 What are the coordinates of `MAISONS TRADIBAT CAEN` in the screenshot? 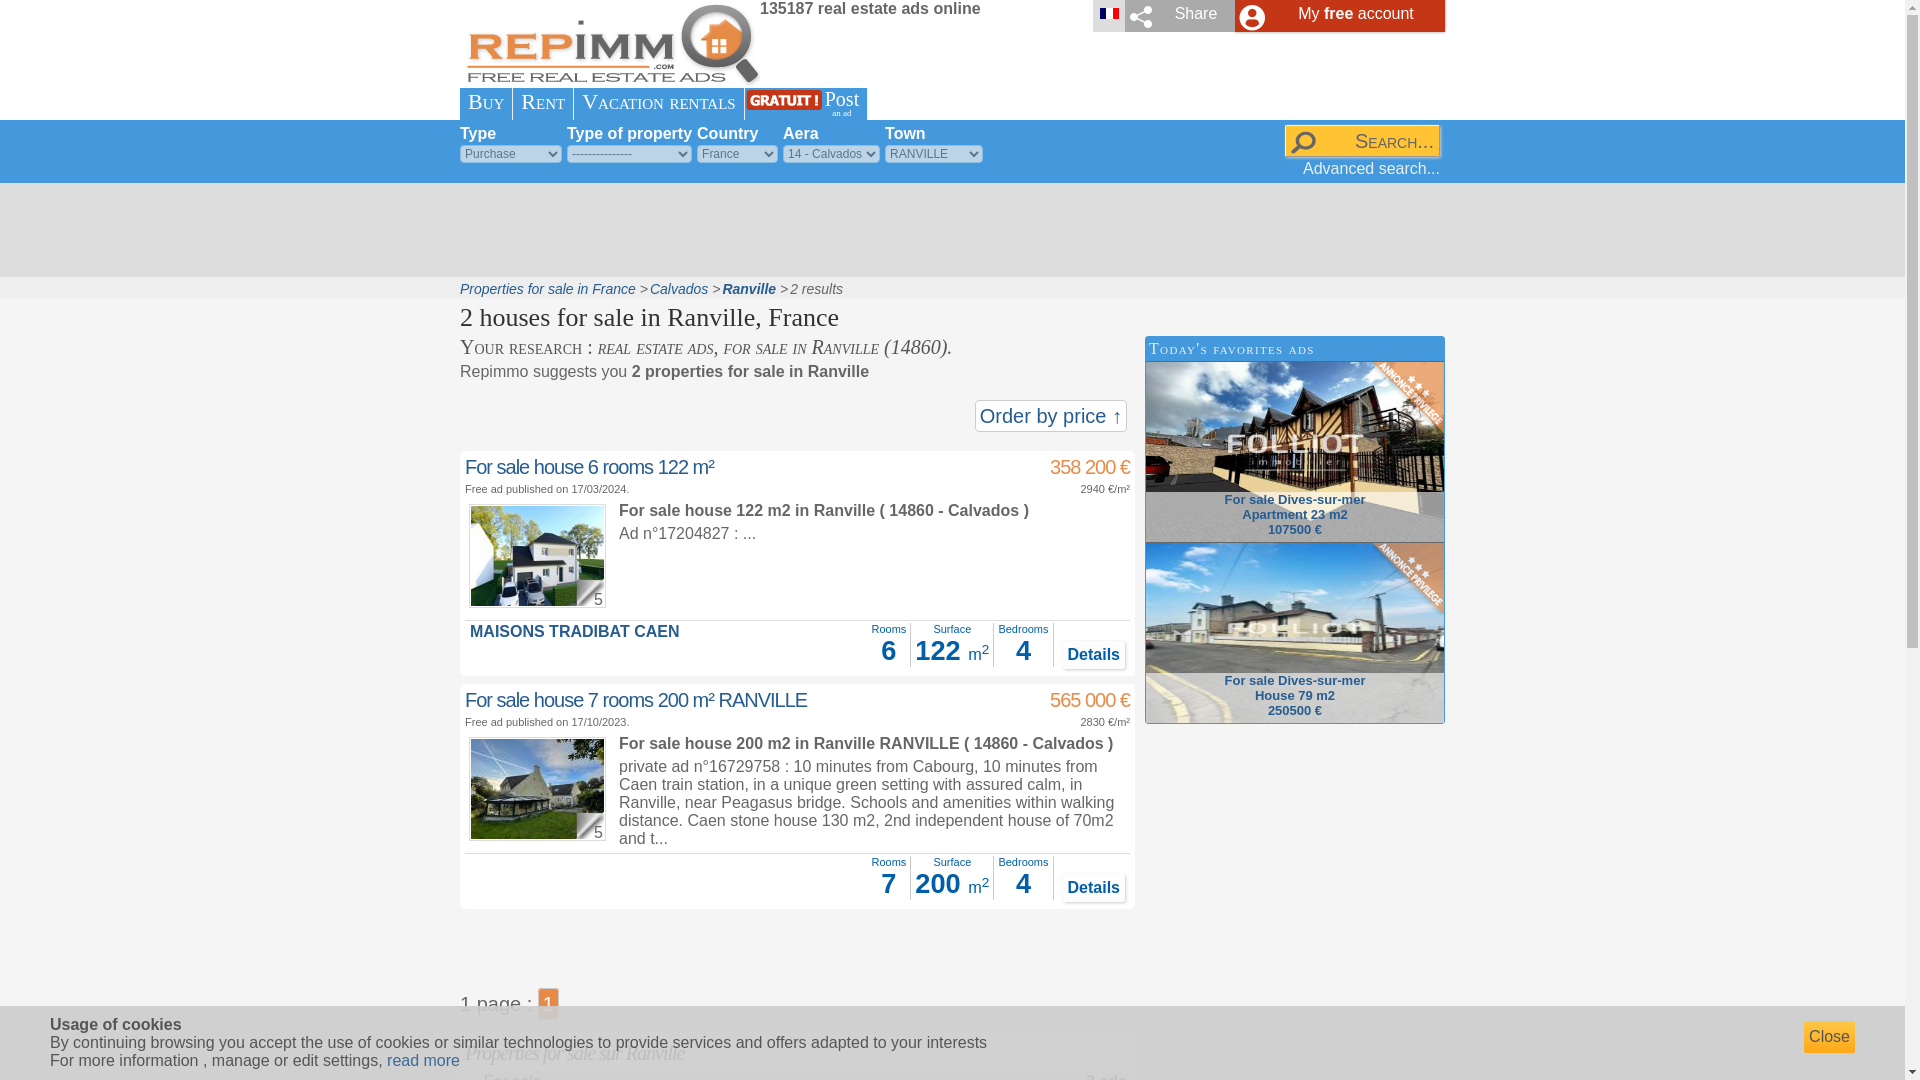 It's located at (842, 104).